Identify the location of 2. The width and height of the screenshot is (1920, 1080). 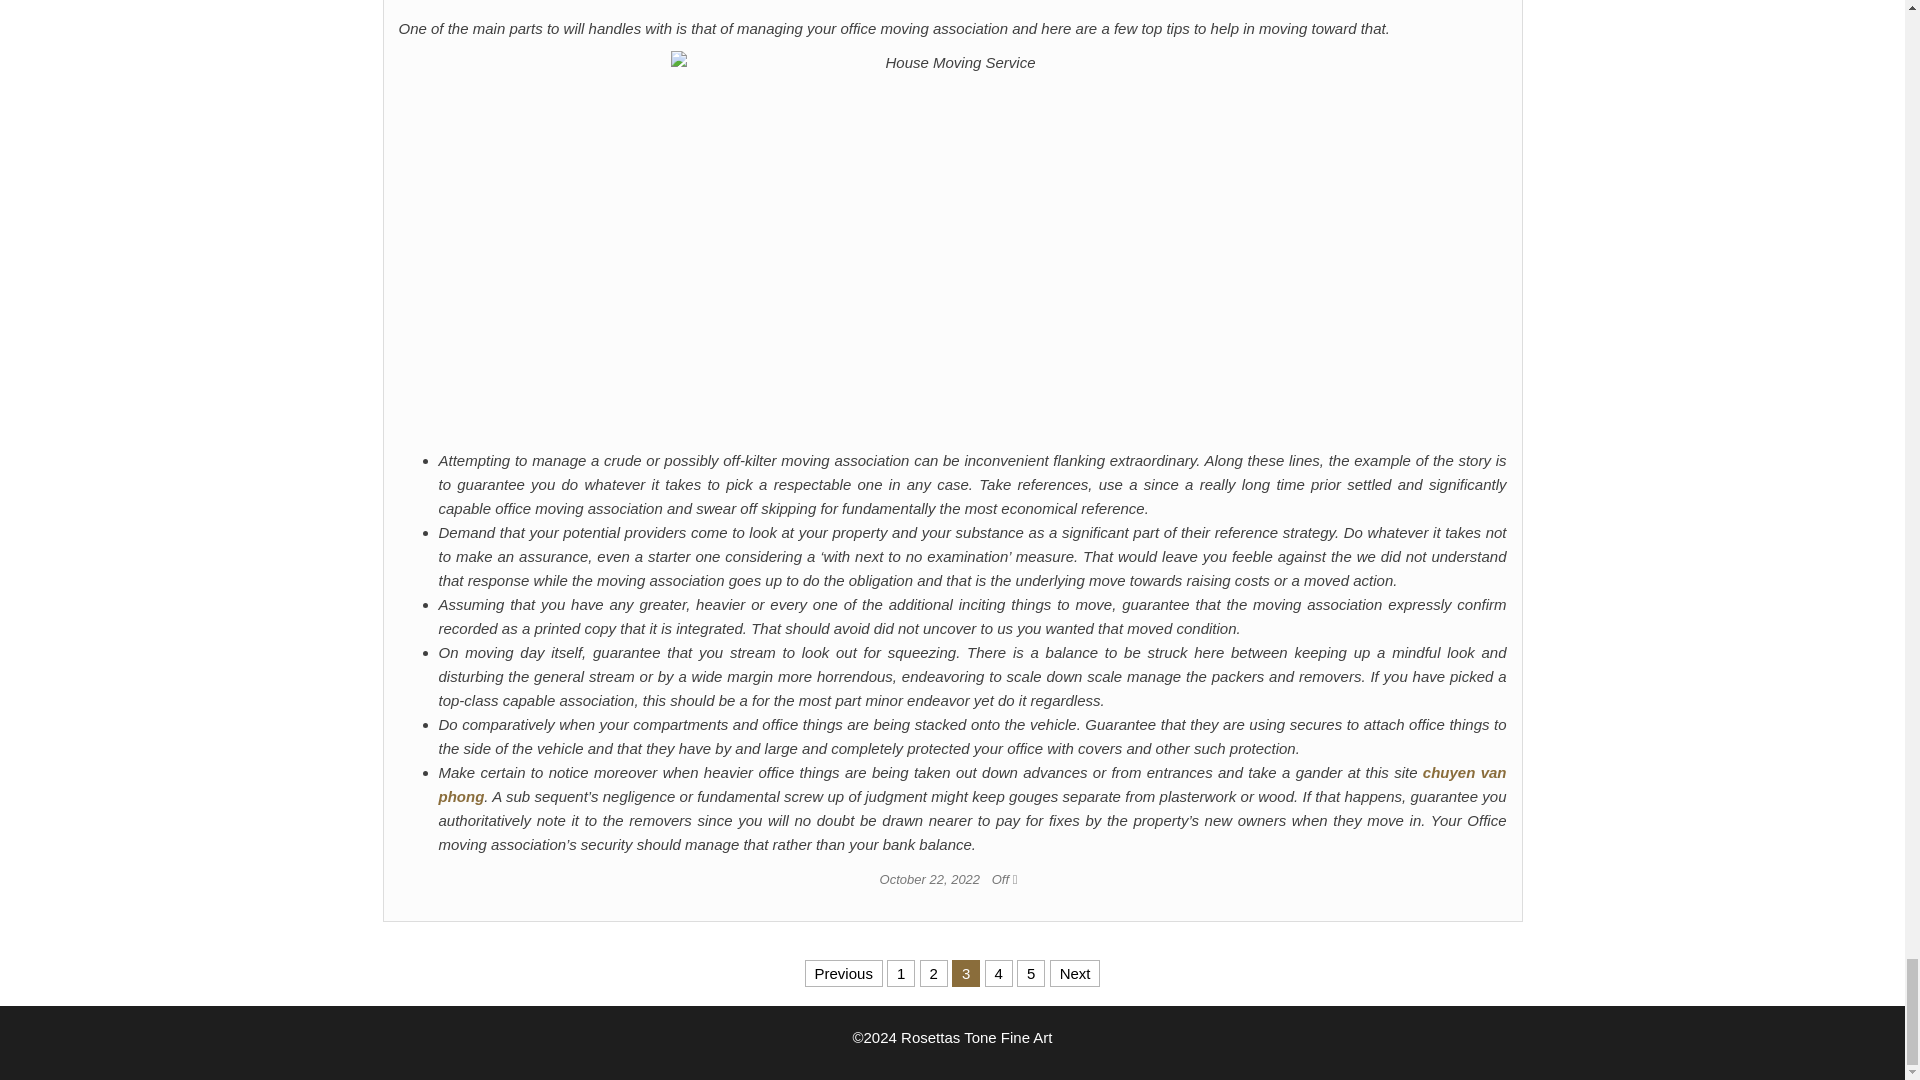
(934, 974).